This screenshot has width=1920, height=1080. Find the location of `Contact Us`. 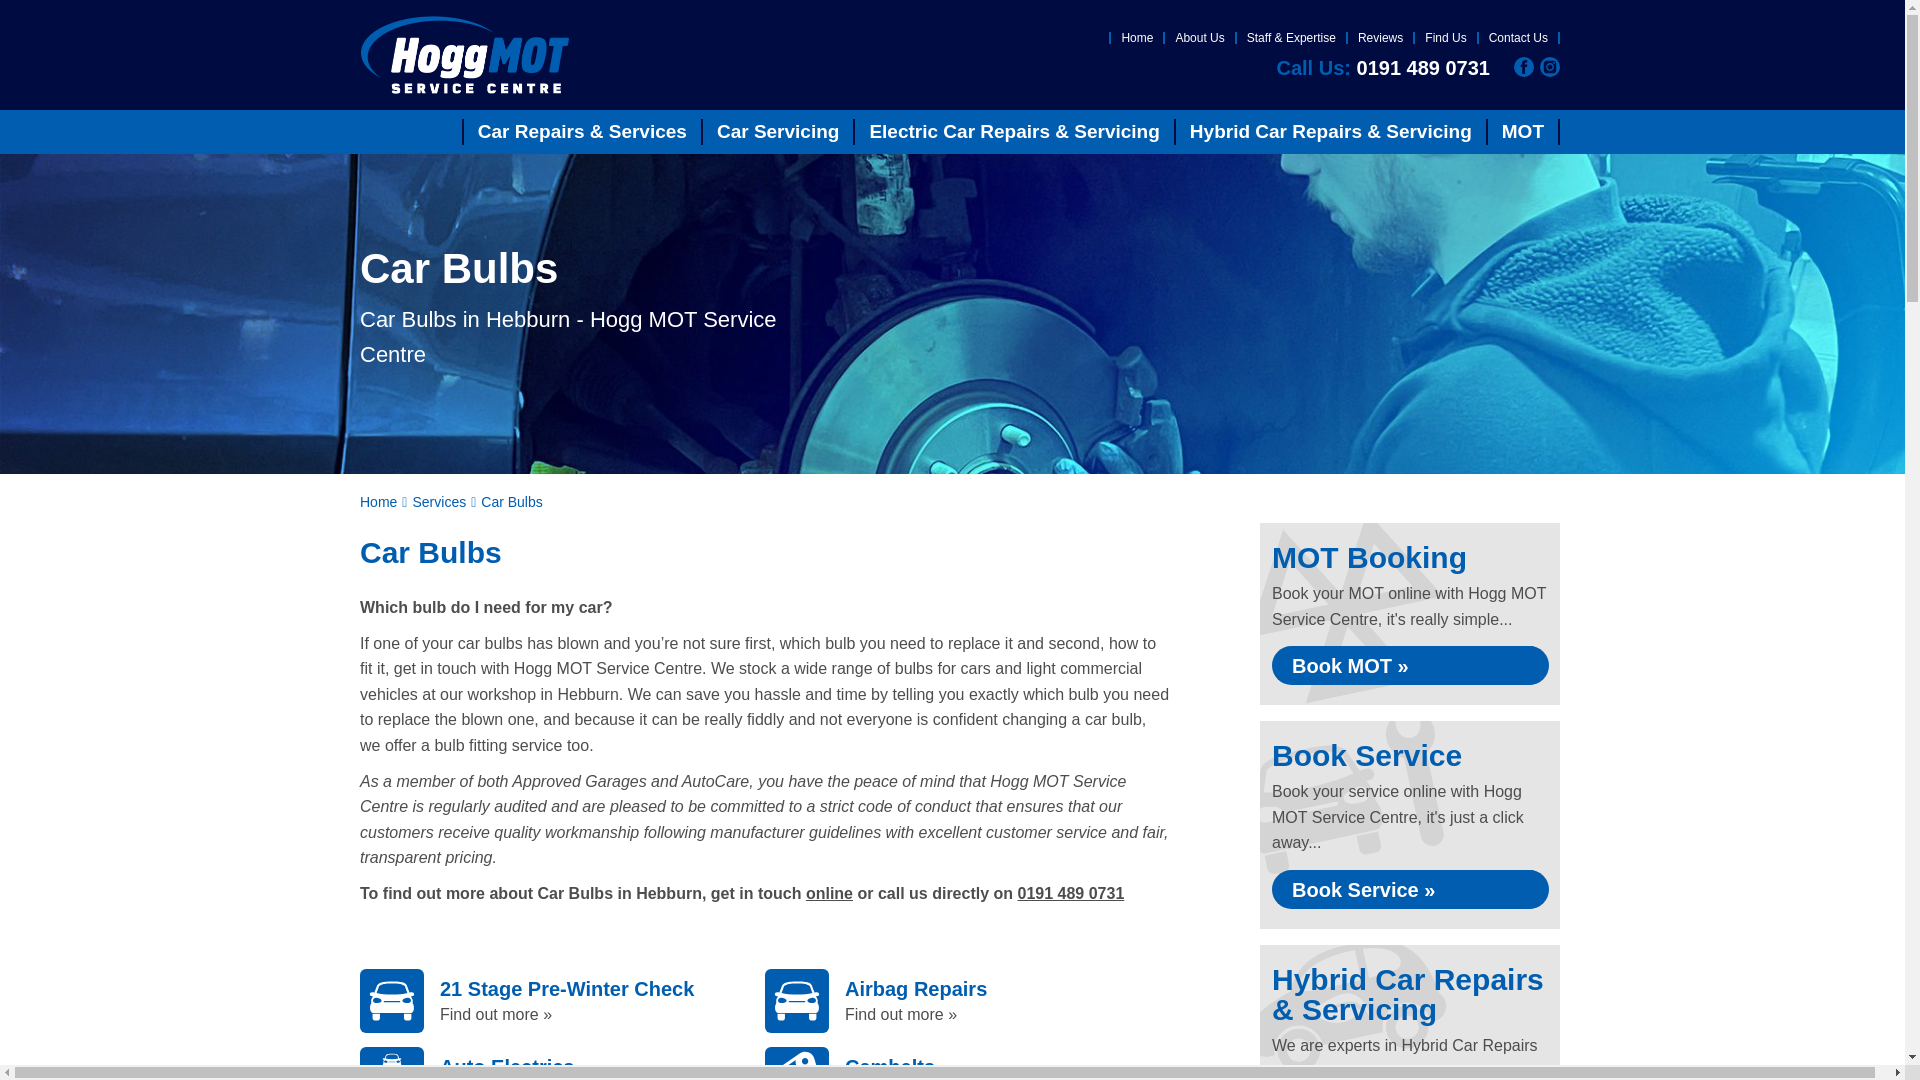

Contact Us is located at coordinates (1518, 38).